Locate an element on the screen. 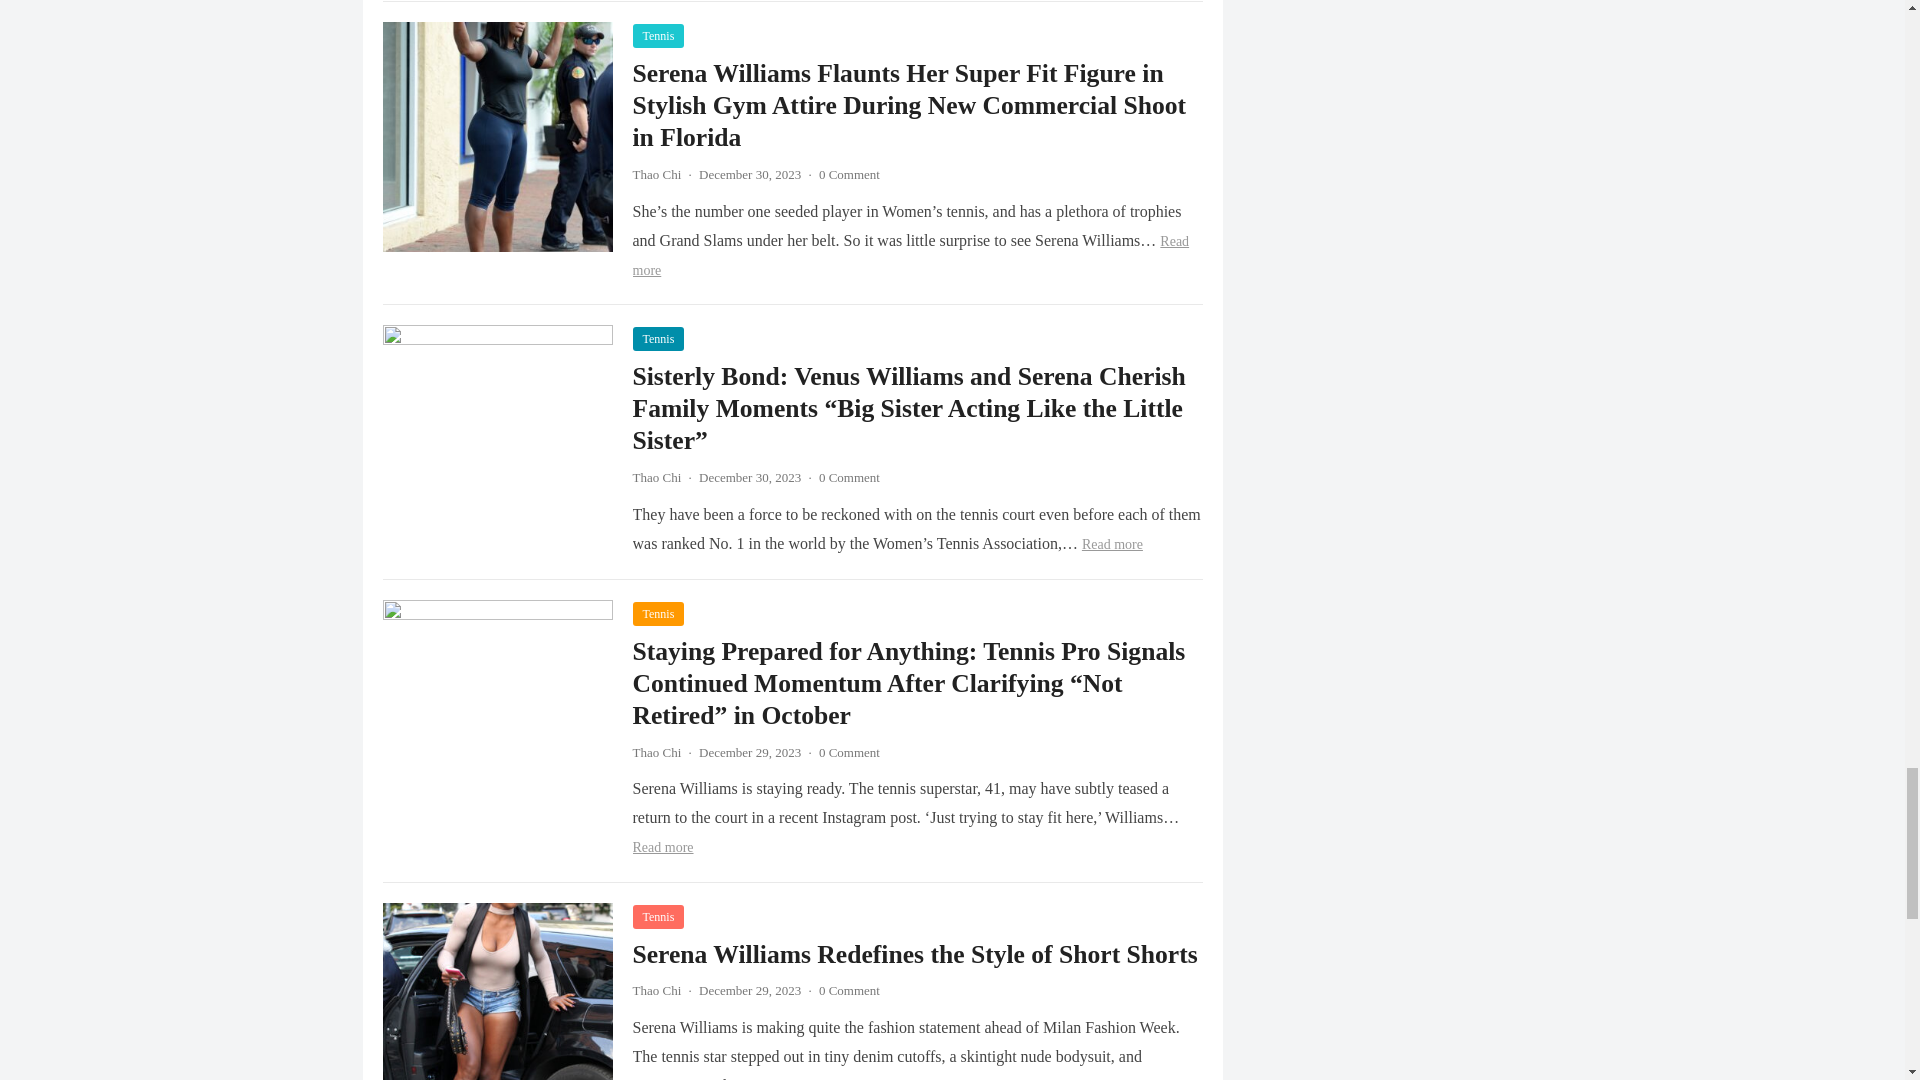 The height and width of the screenshot is (1080, 1920). Tennis is located at coordinates (657, 35).